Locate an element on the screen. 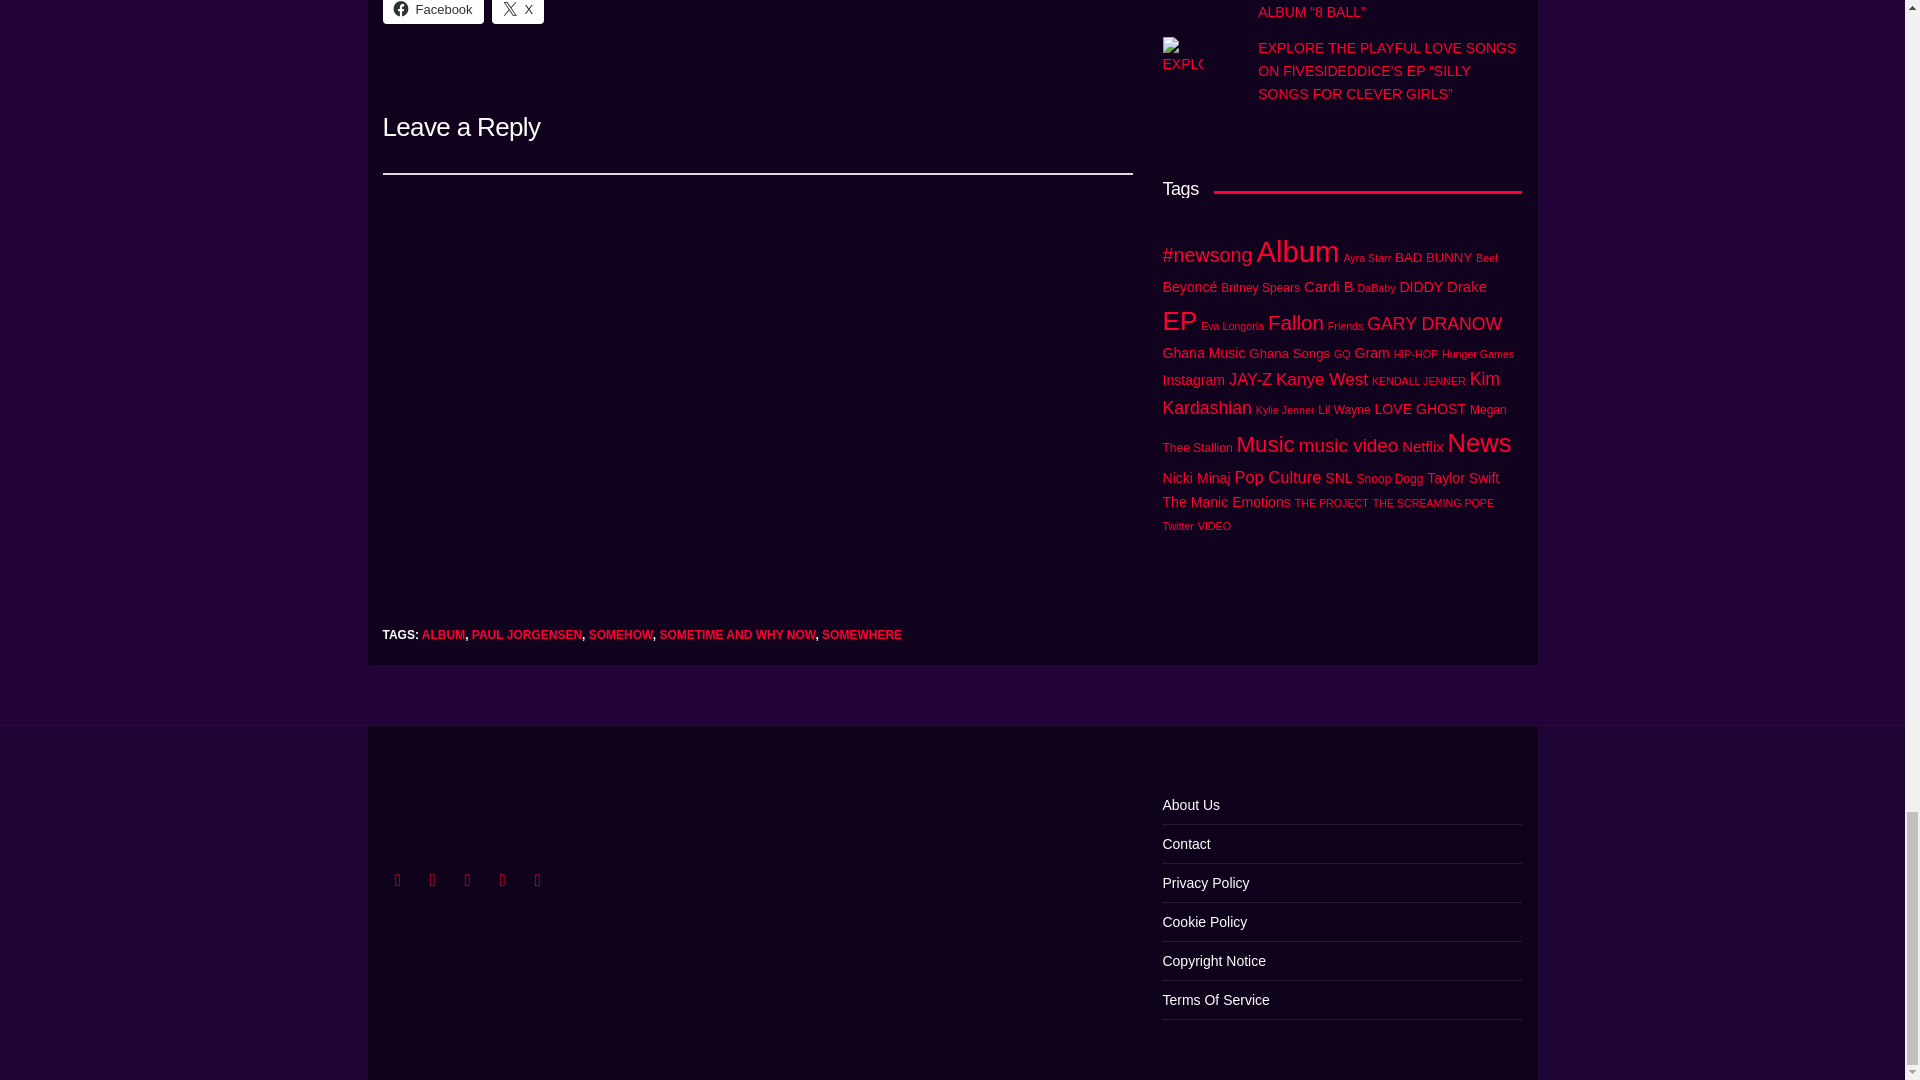 The width and height of the screenshot is (1920, 1080). Click to share on Facebook is located at coordinates (432, 12).